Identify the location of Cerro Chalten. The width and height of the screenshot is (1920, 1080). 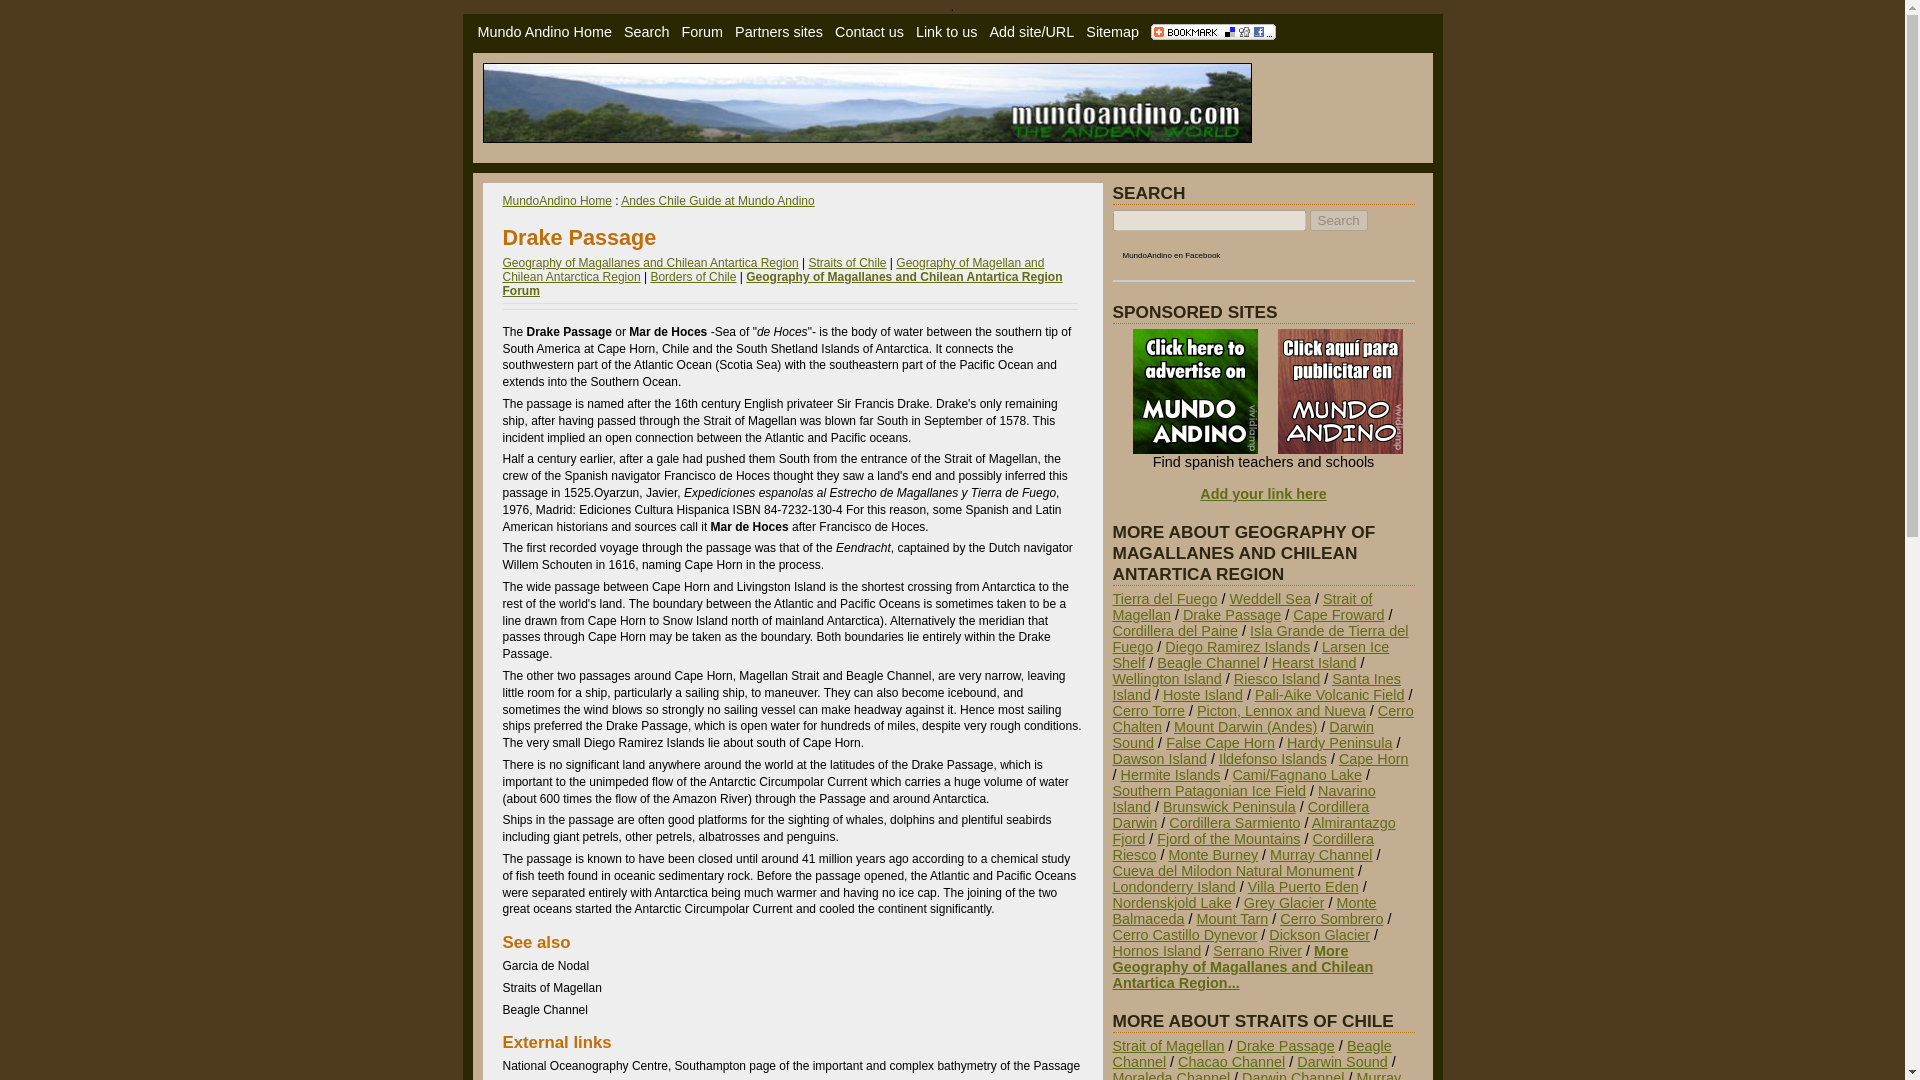
(1262, 719).